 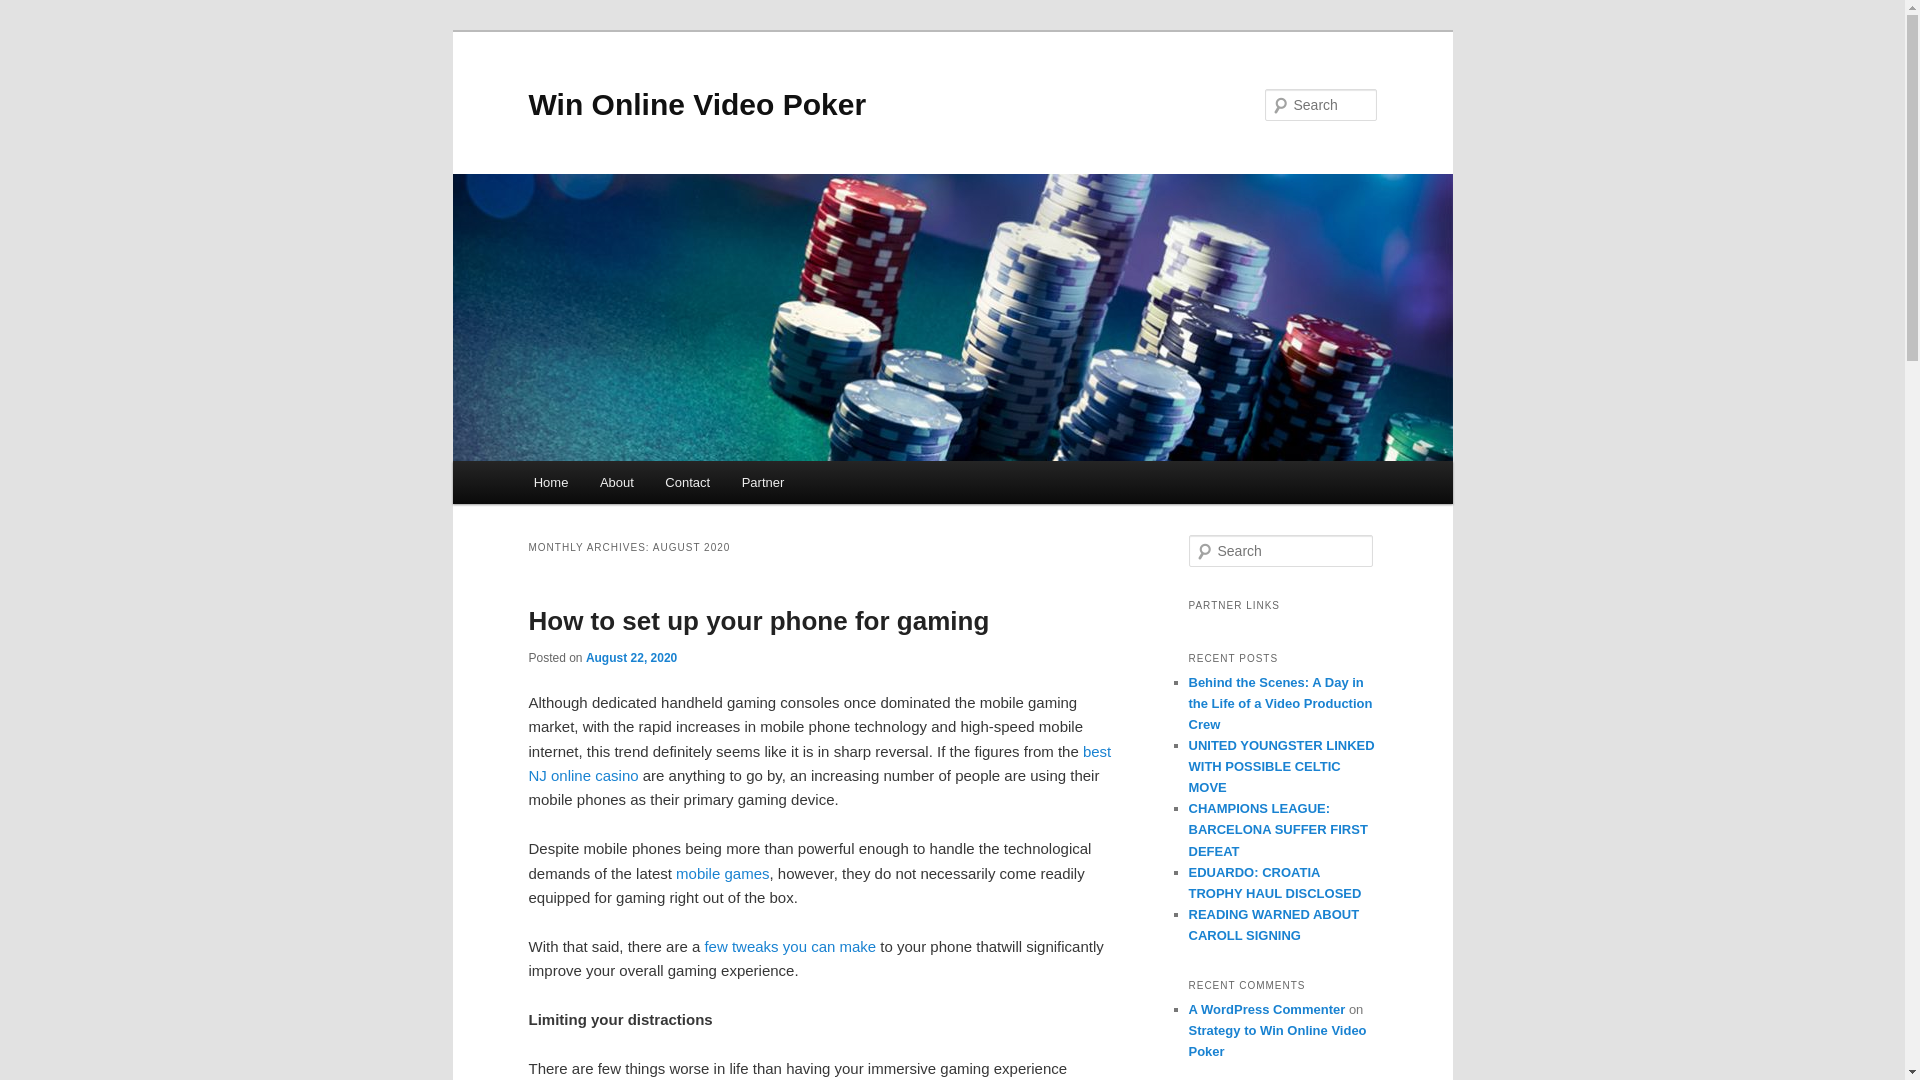 What do you see at coordinates (790, 946) in the screenshot?
I see `few tweaks you can make` at bounding box center [790, 946].